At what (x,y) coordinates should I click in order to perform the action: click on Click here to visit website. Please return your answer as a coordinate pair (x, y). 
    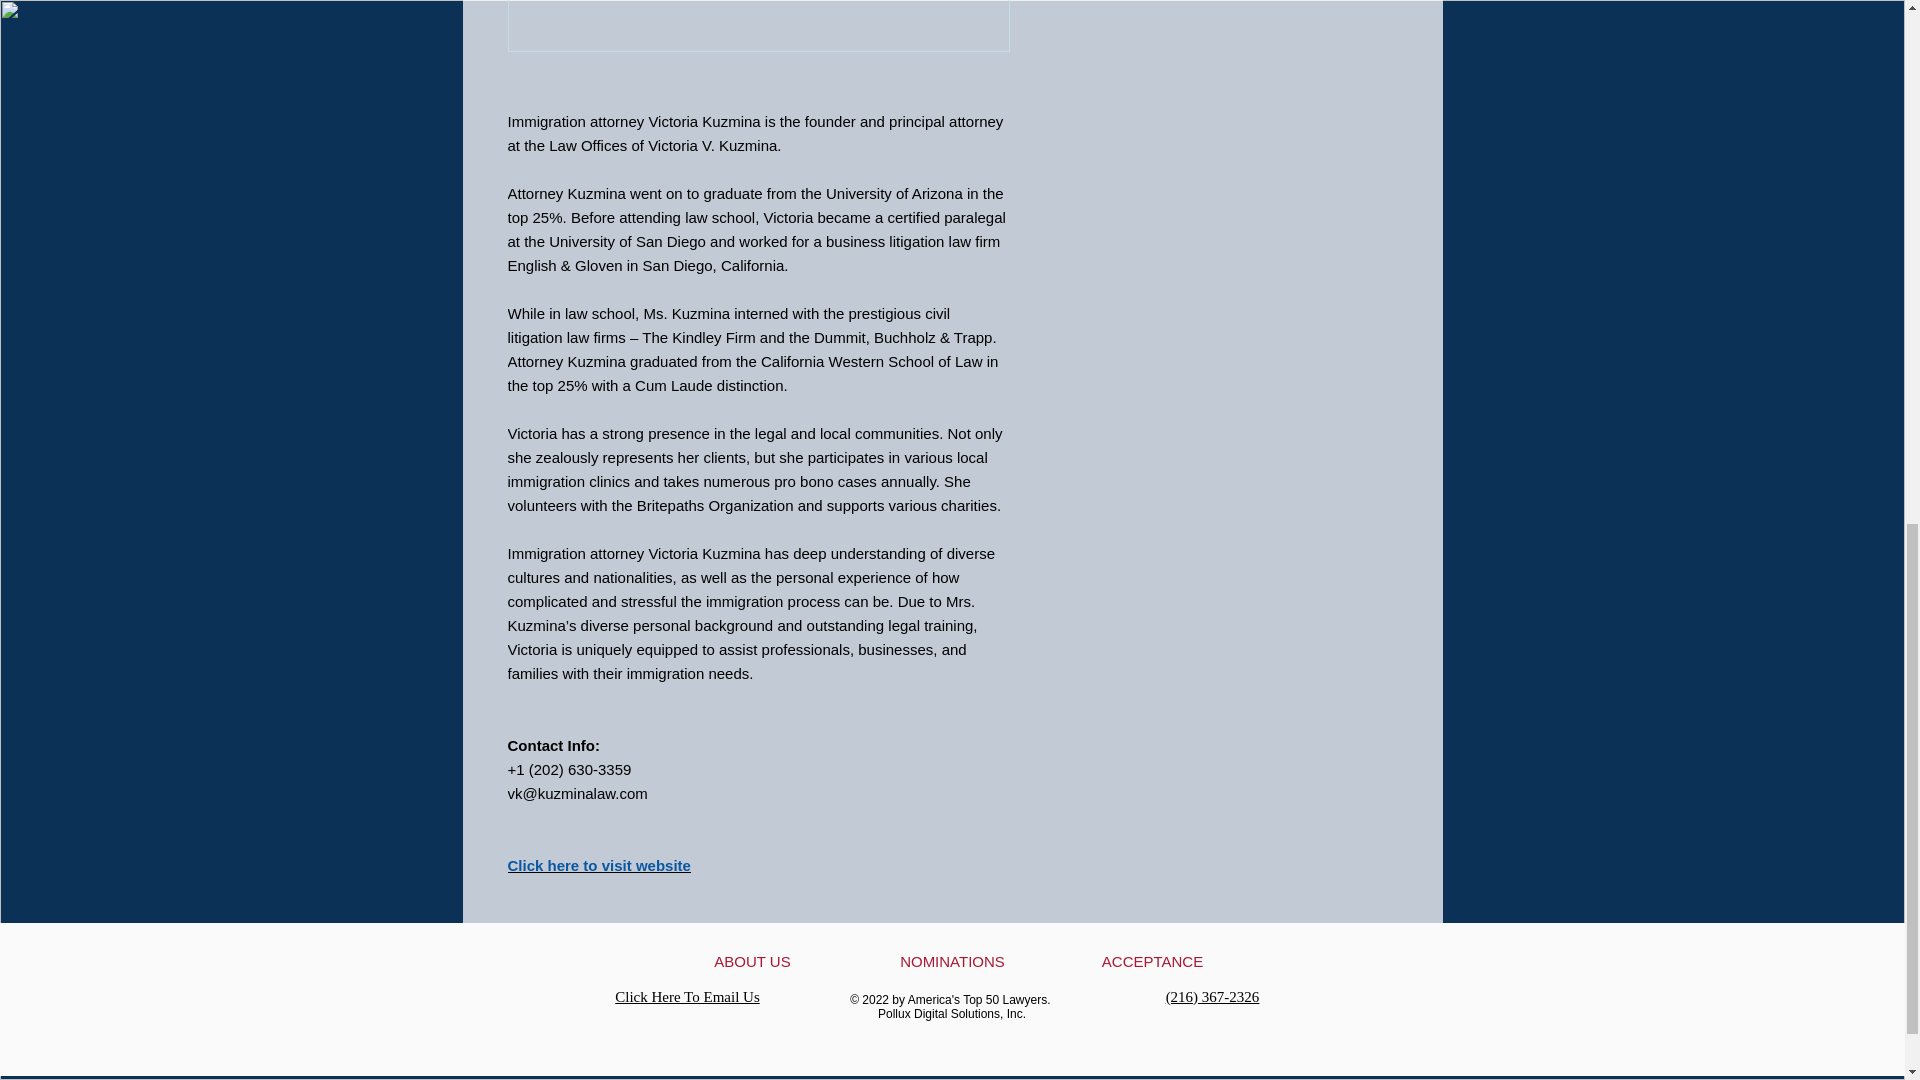
    Looking at the image, I should click on (600, 865).